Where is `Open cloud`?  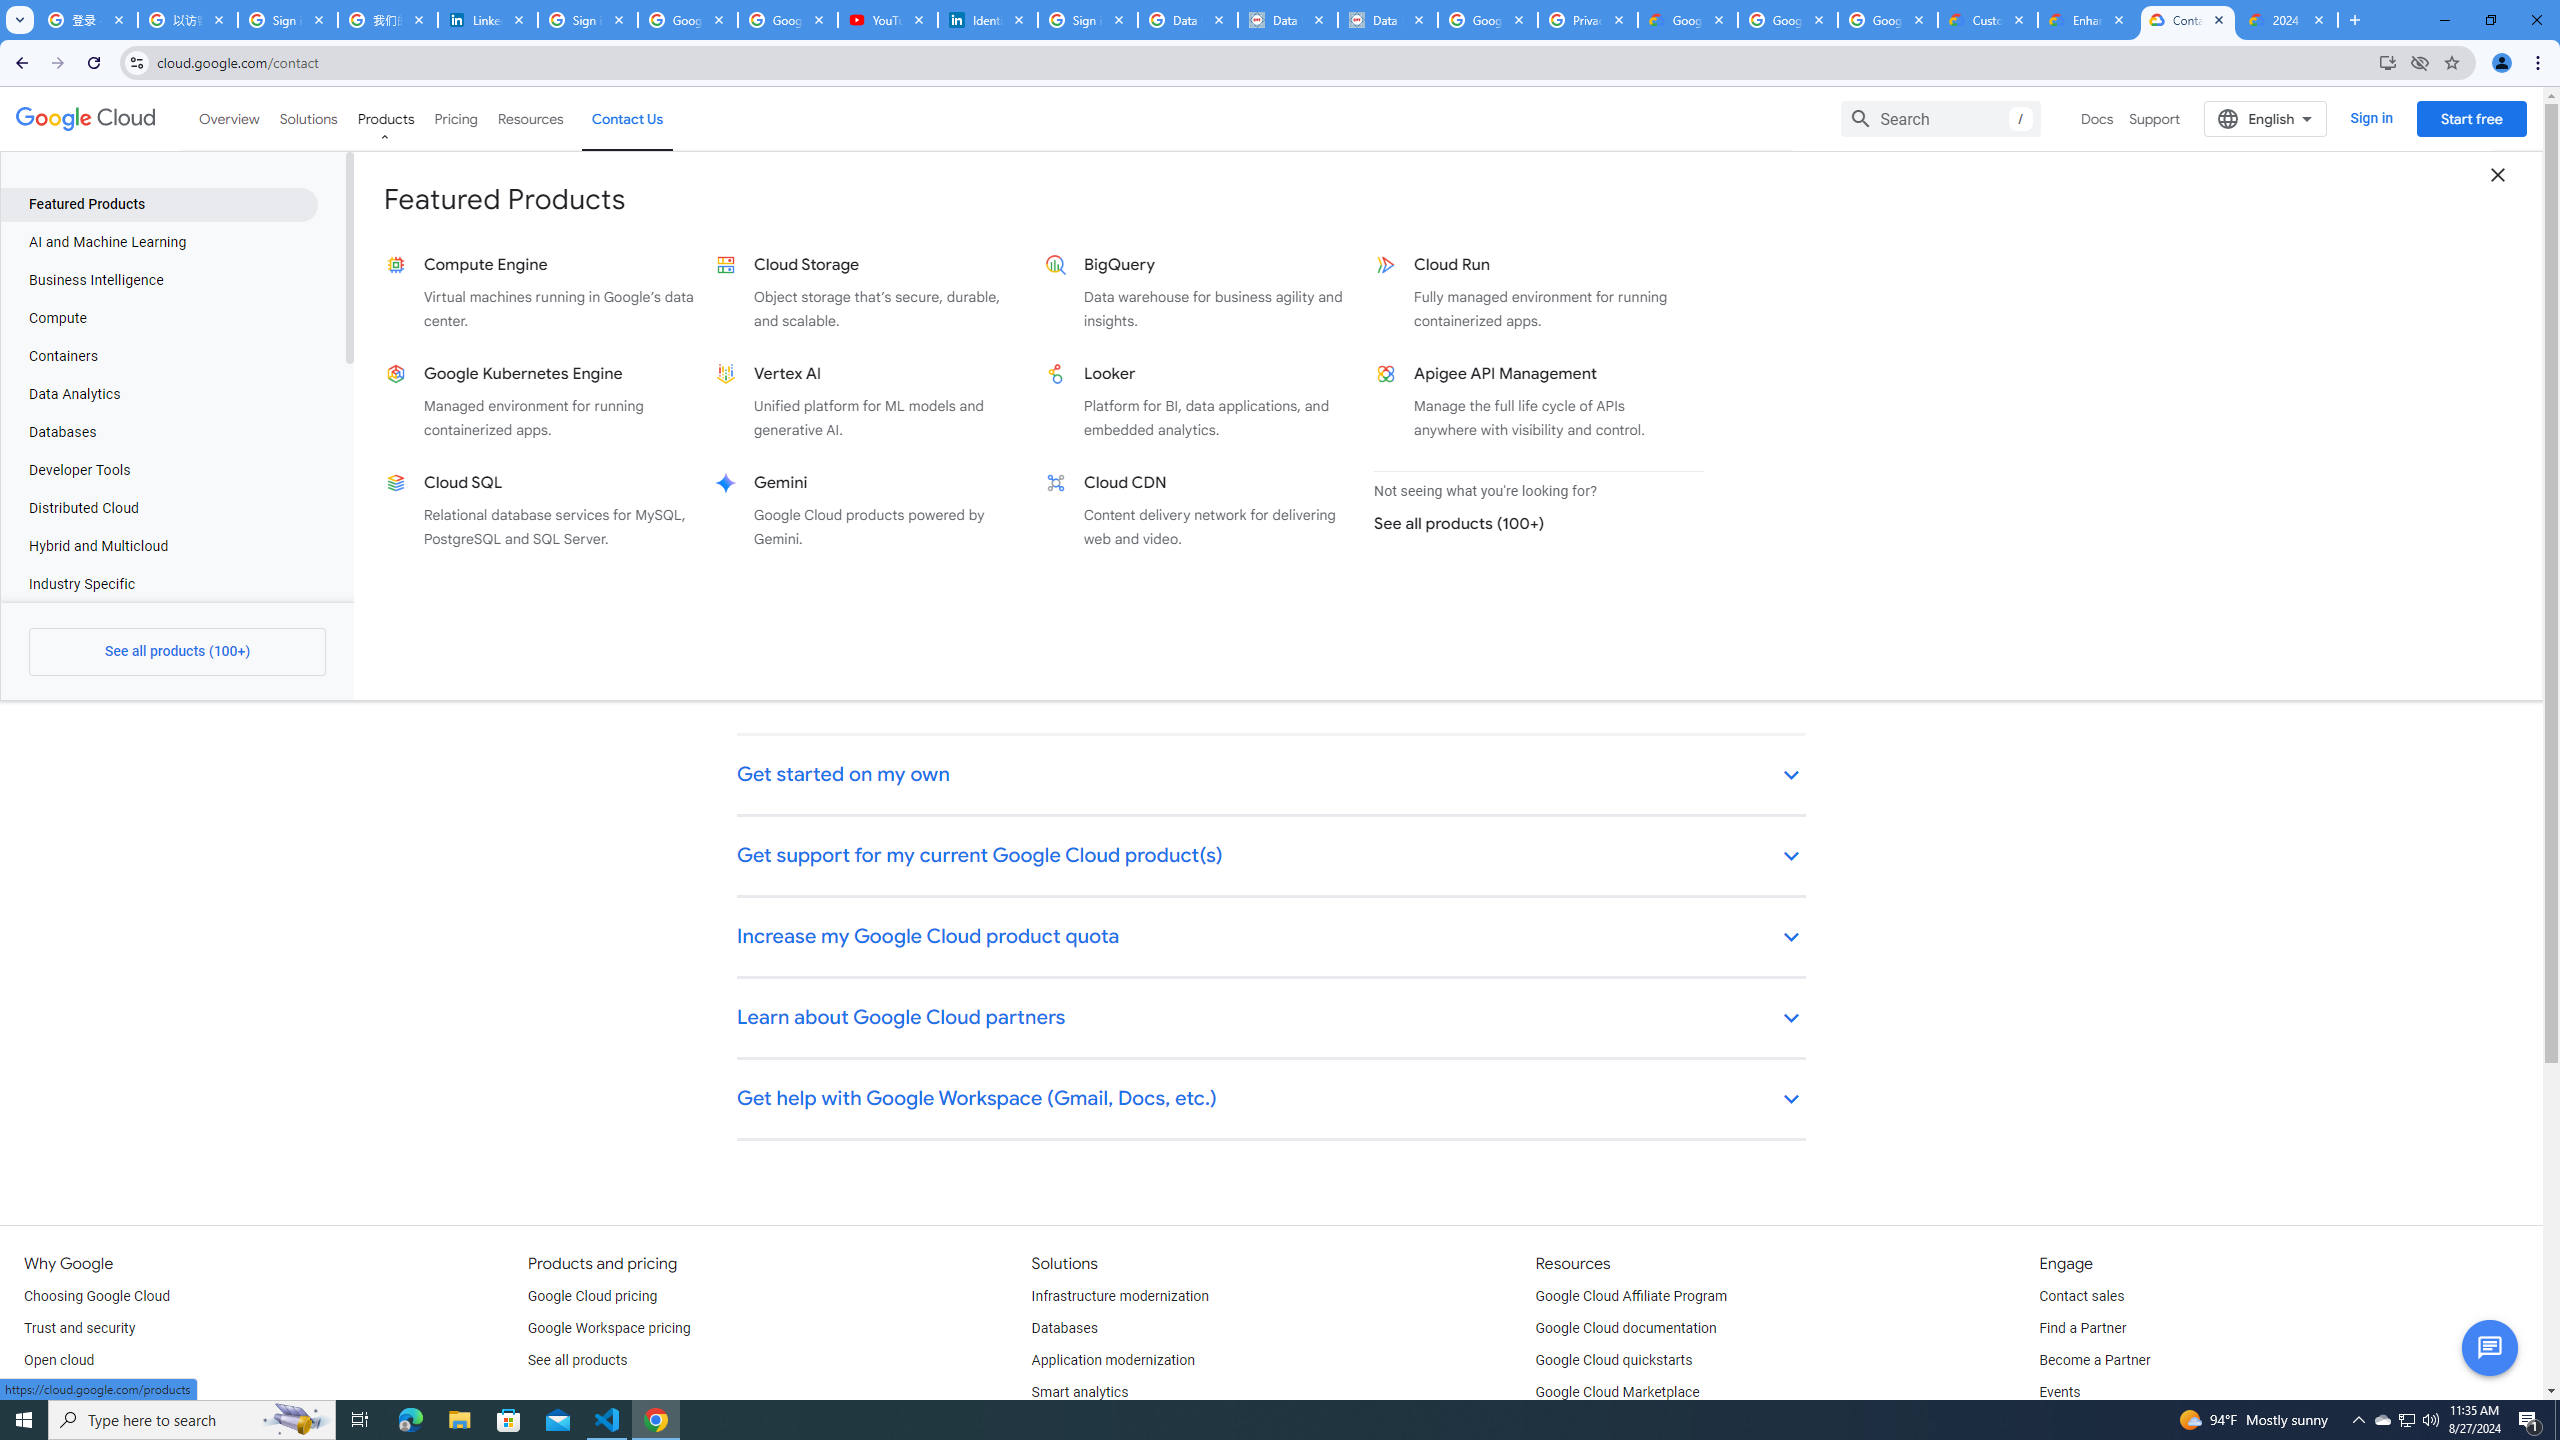
Open cloud is located at coordinates (58, 1360).